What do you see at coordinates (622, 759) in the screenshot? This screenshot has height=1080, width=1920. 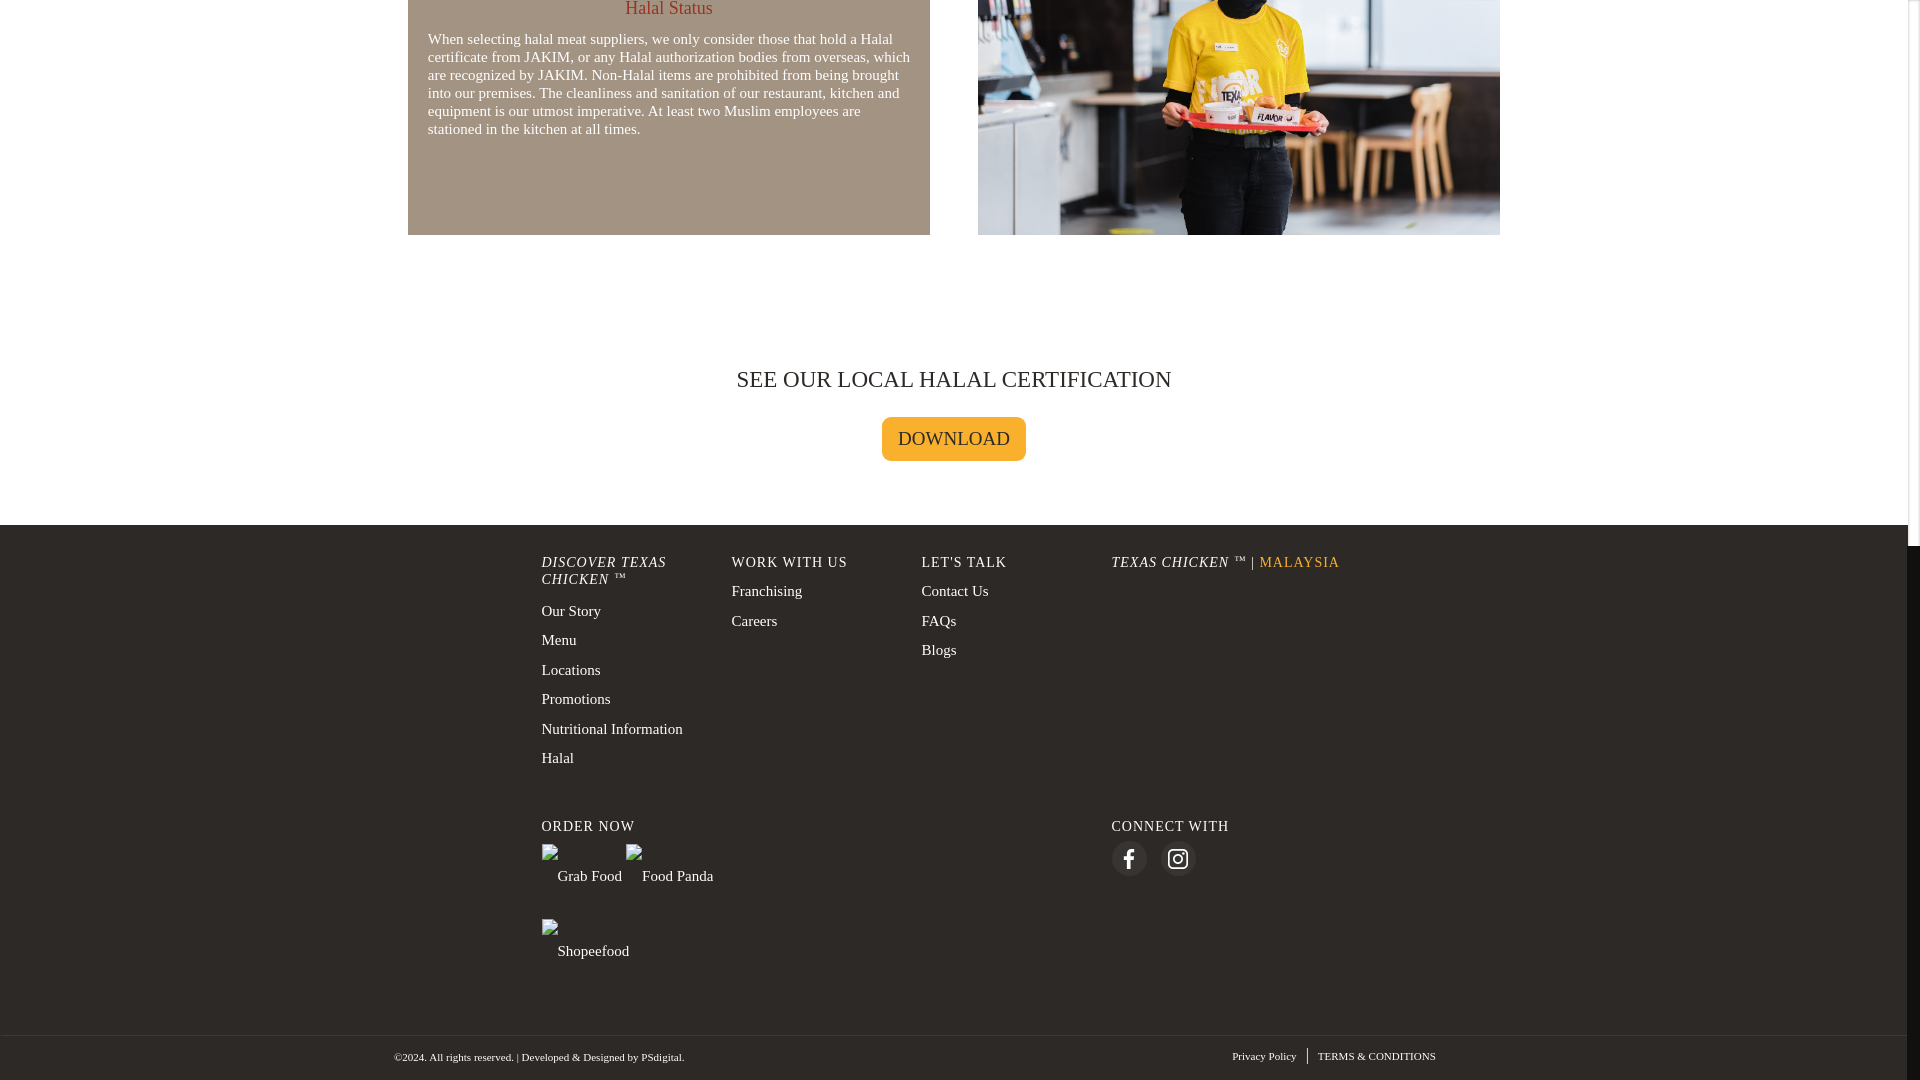 I see `Halal` at bounding box center [622, 759].